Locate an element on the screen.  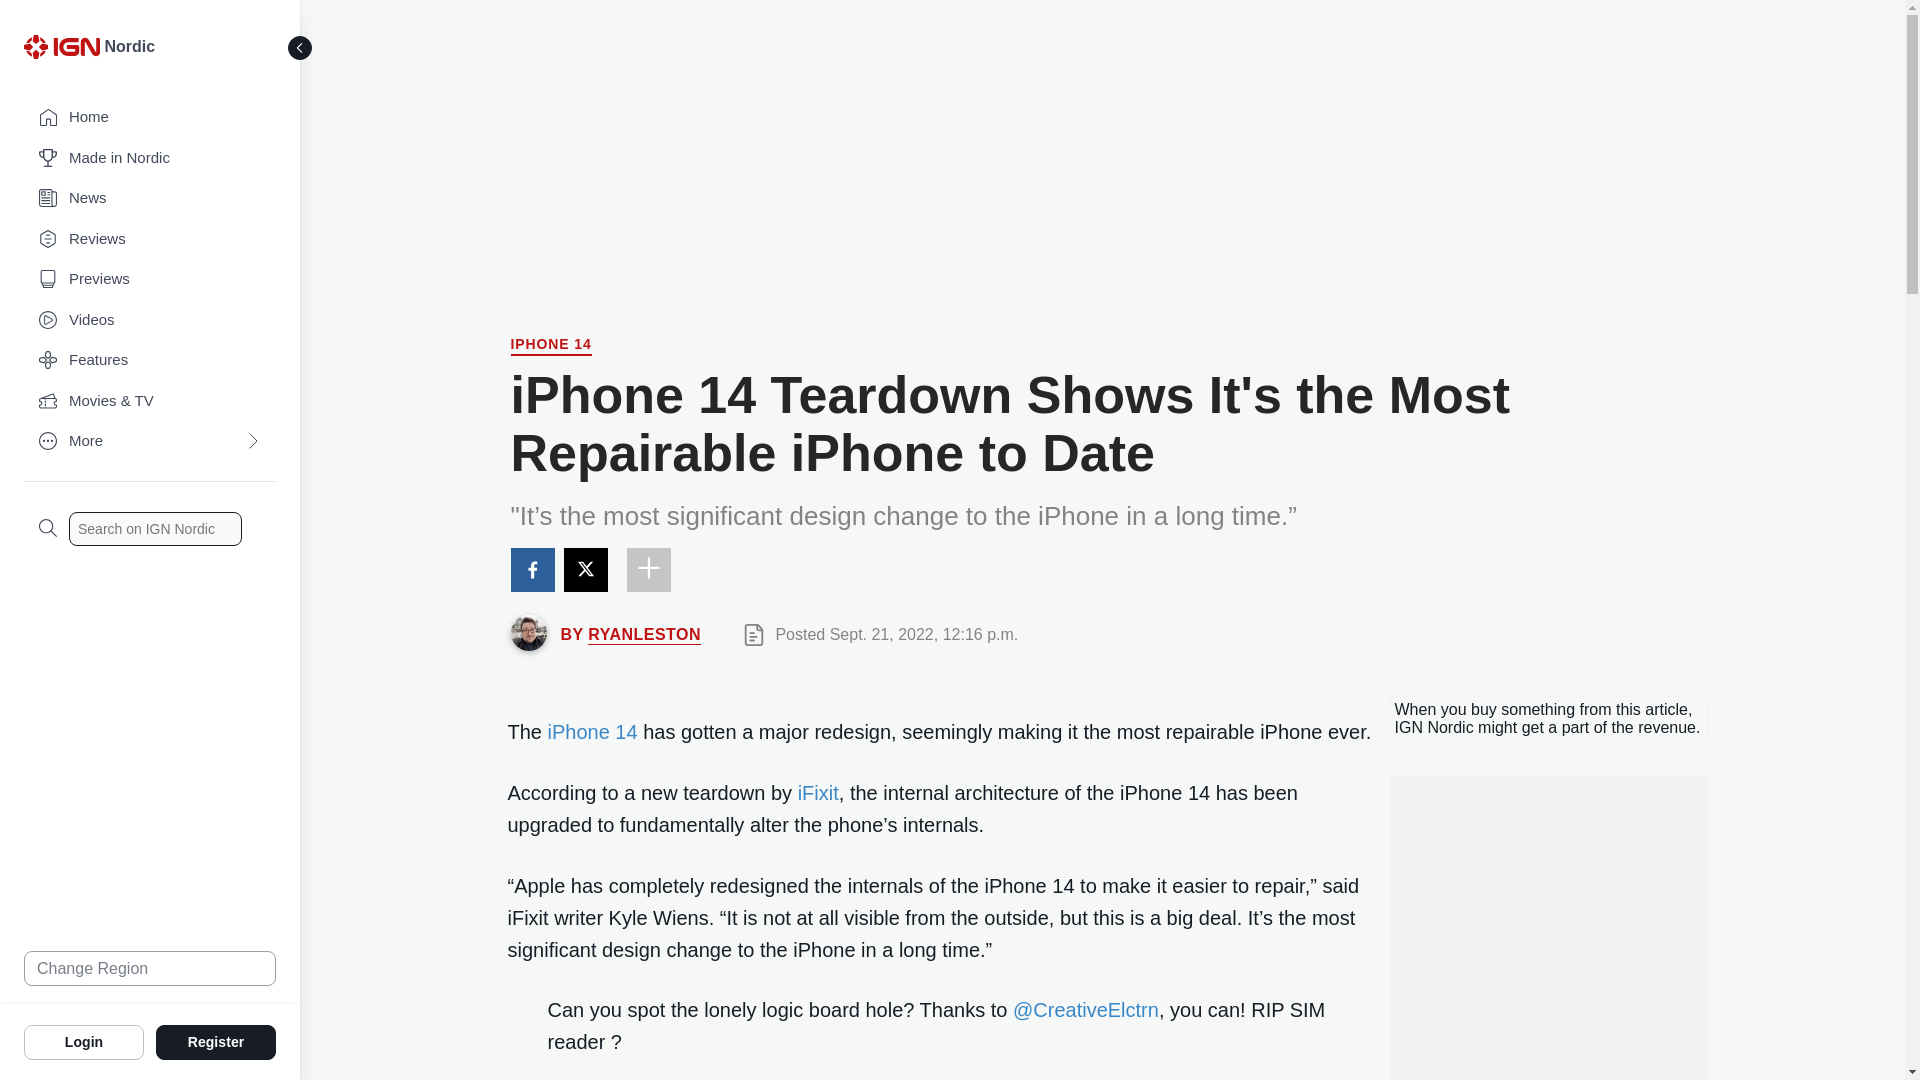
Login is located at coordinates (84, 1041).